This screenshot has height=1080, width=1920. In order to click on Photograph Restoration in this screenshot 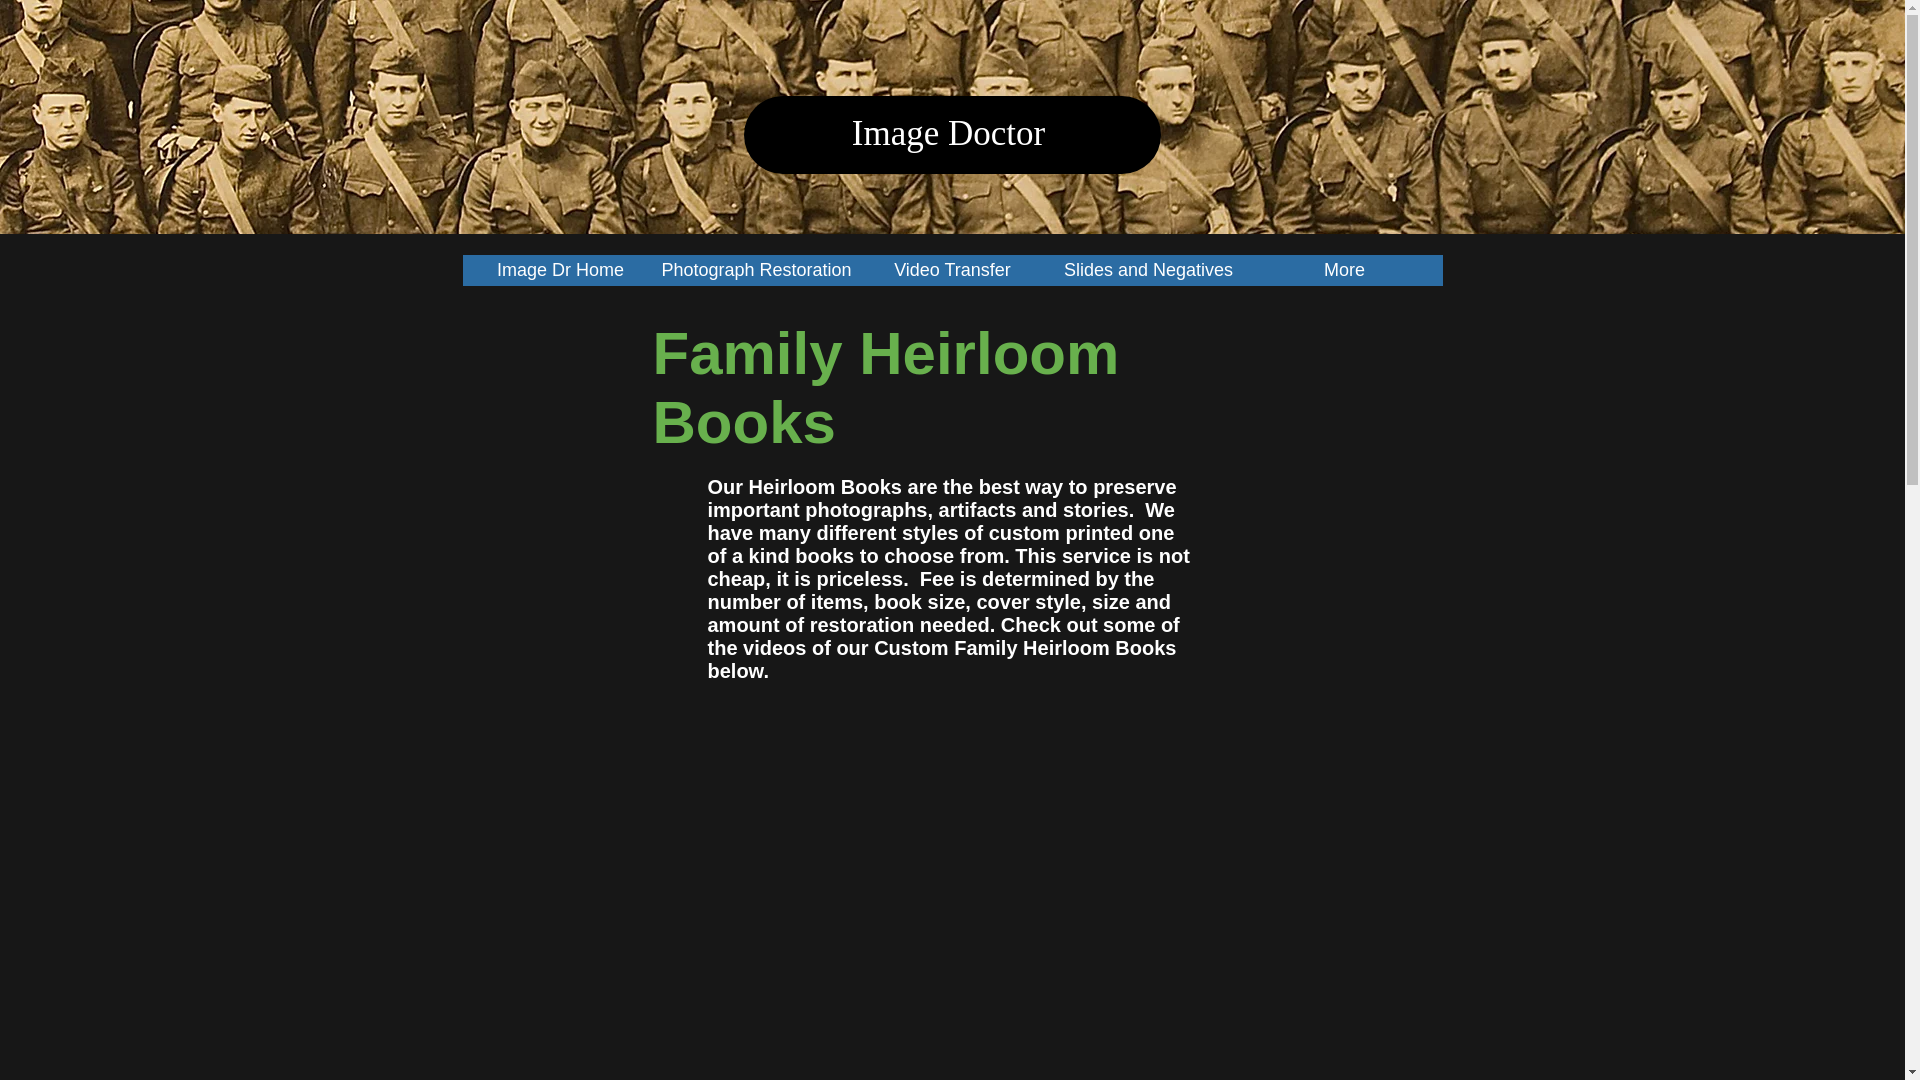, I will do `click(756, 269)`.